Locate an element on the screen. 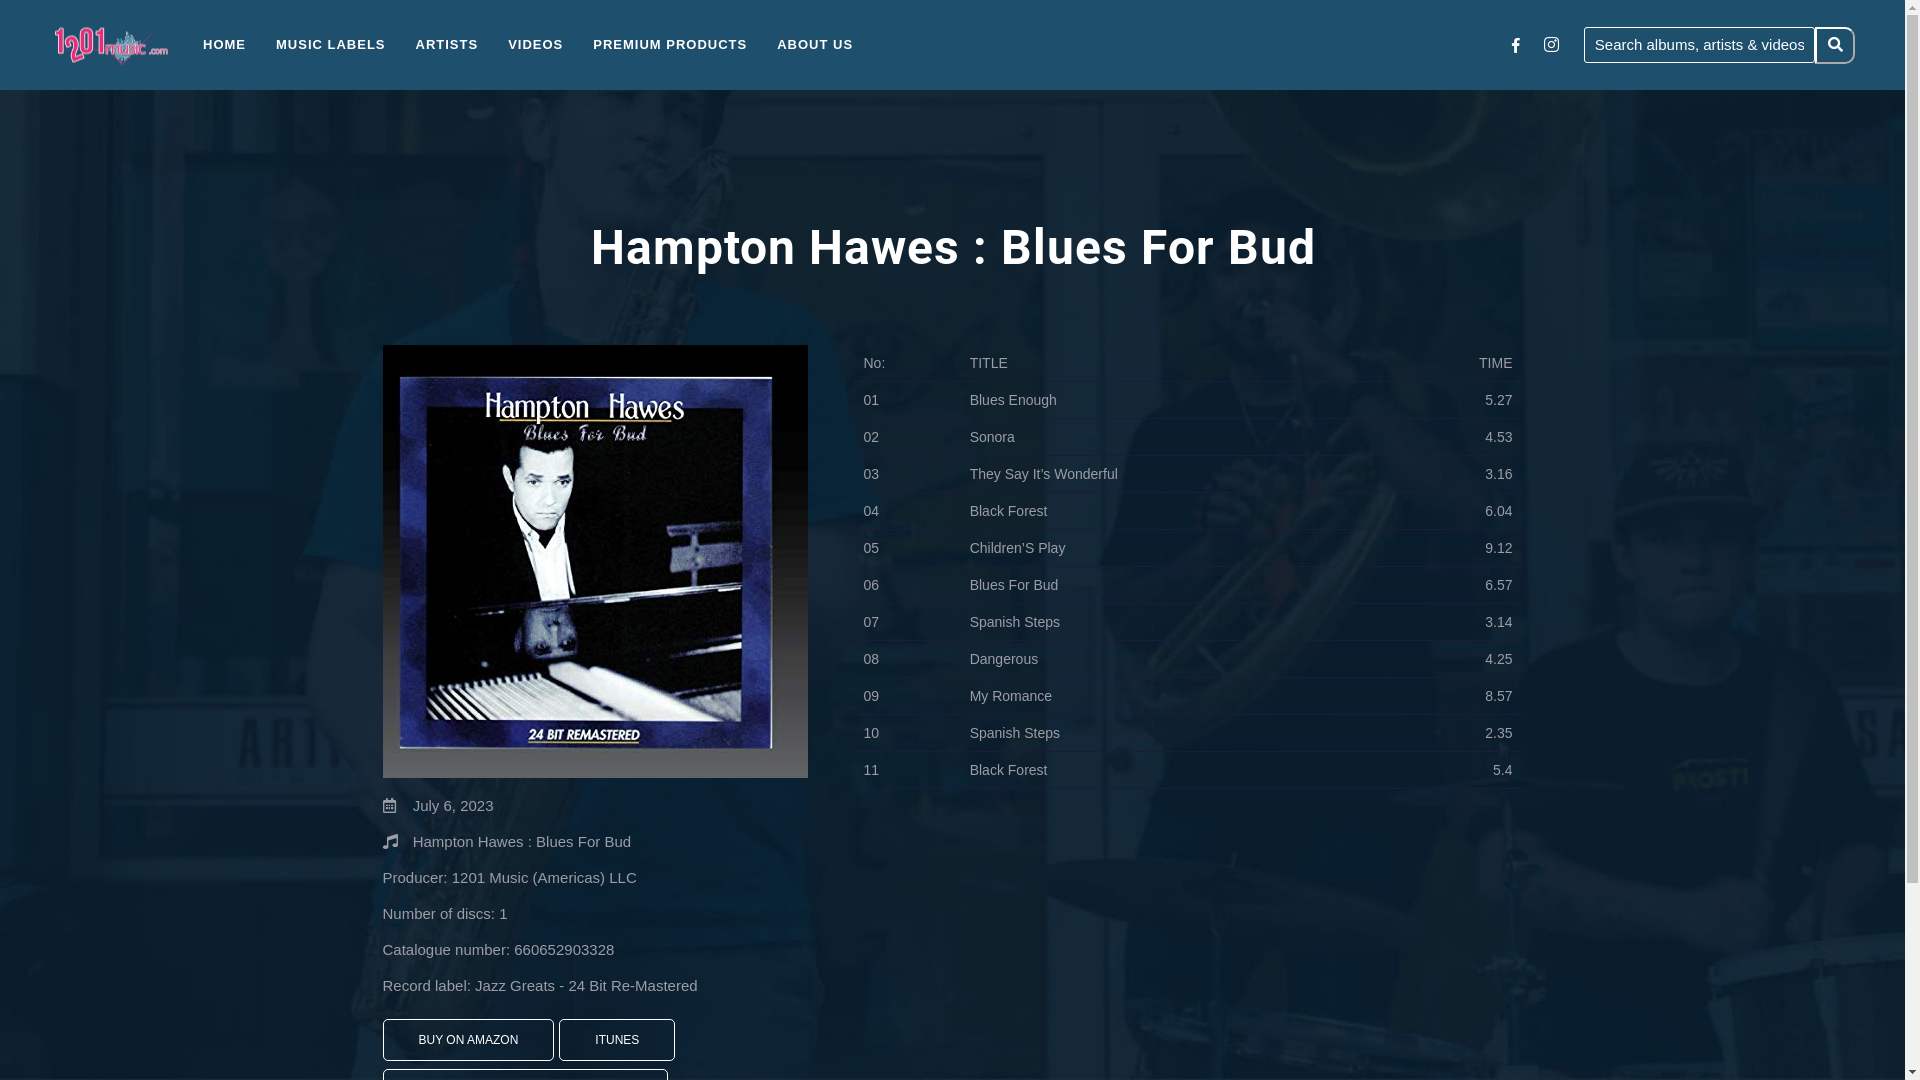 The height and width of the screenshot is (1080, 1920). MUSIC LABELS is located at coordinates (331, 44).